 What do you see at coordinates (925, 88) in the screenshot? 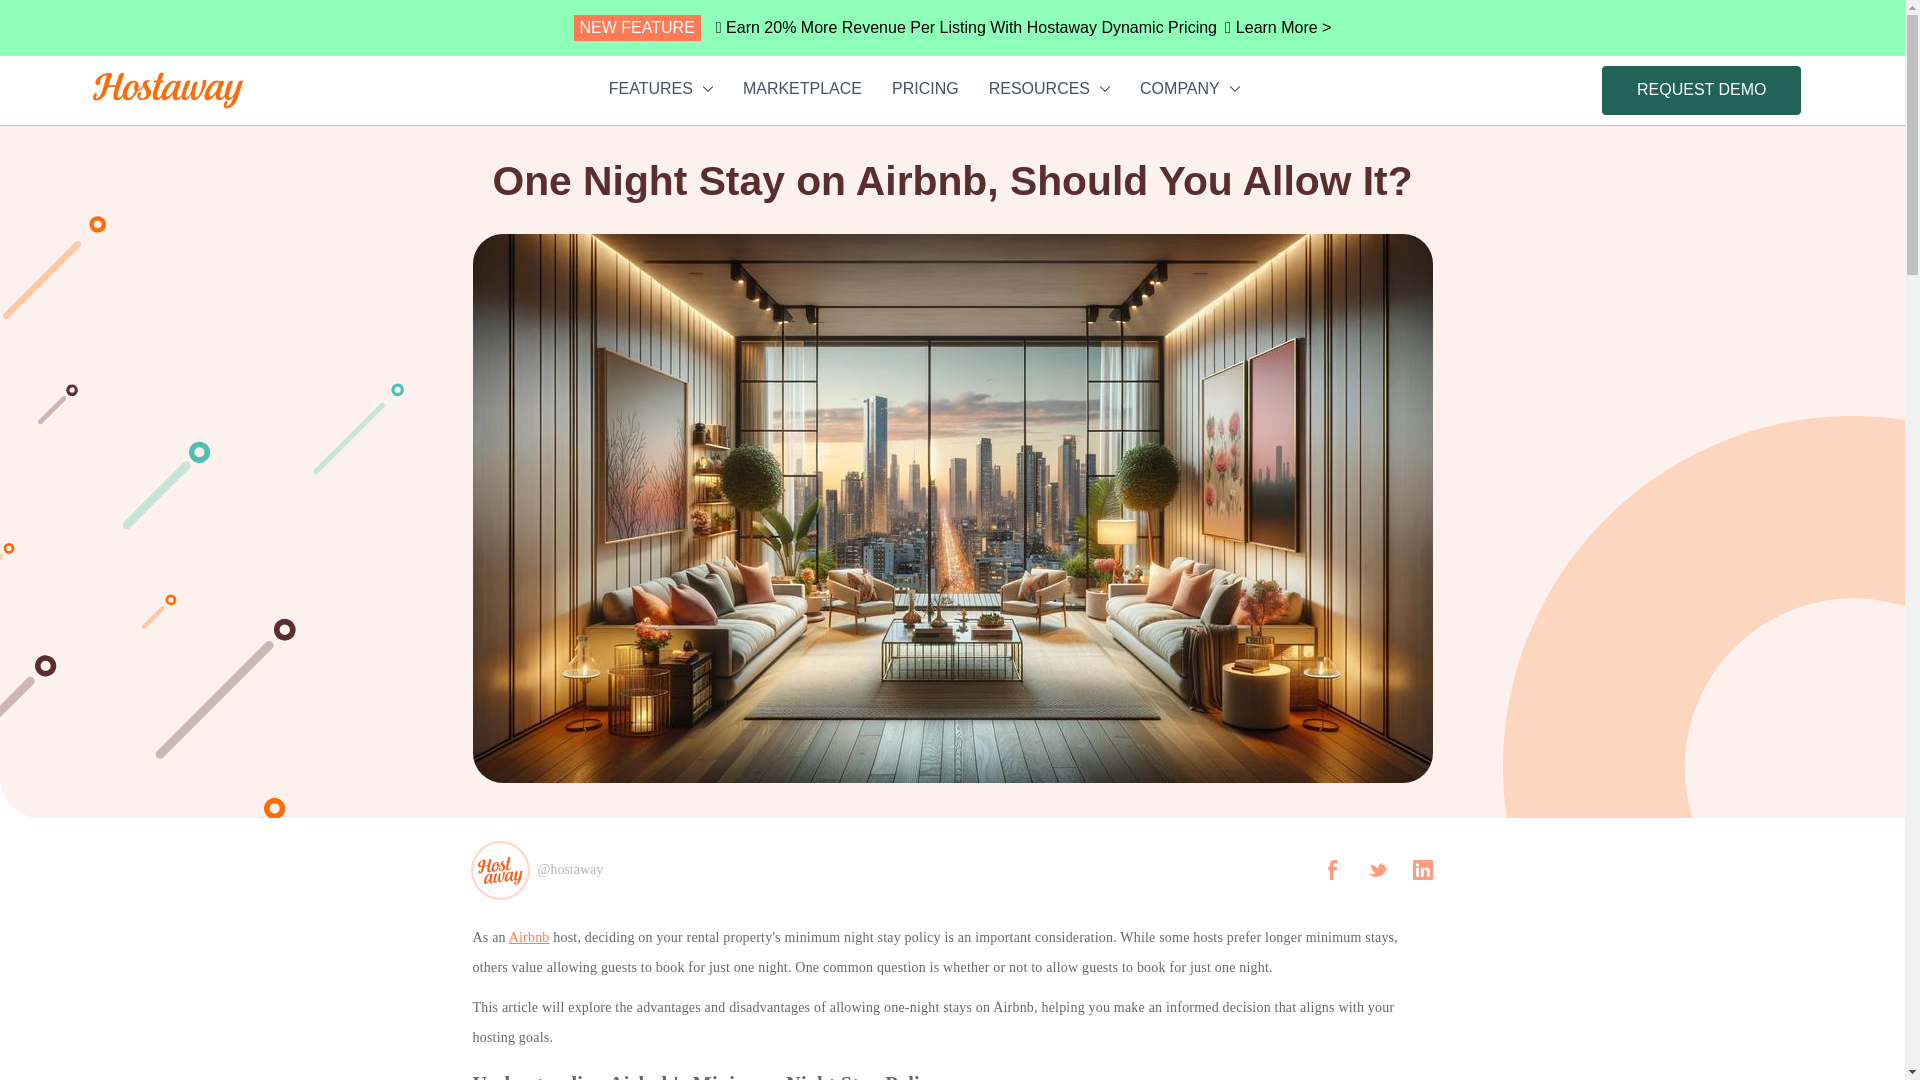
I see `PRICING` at bounding box center [925, 88].